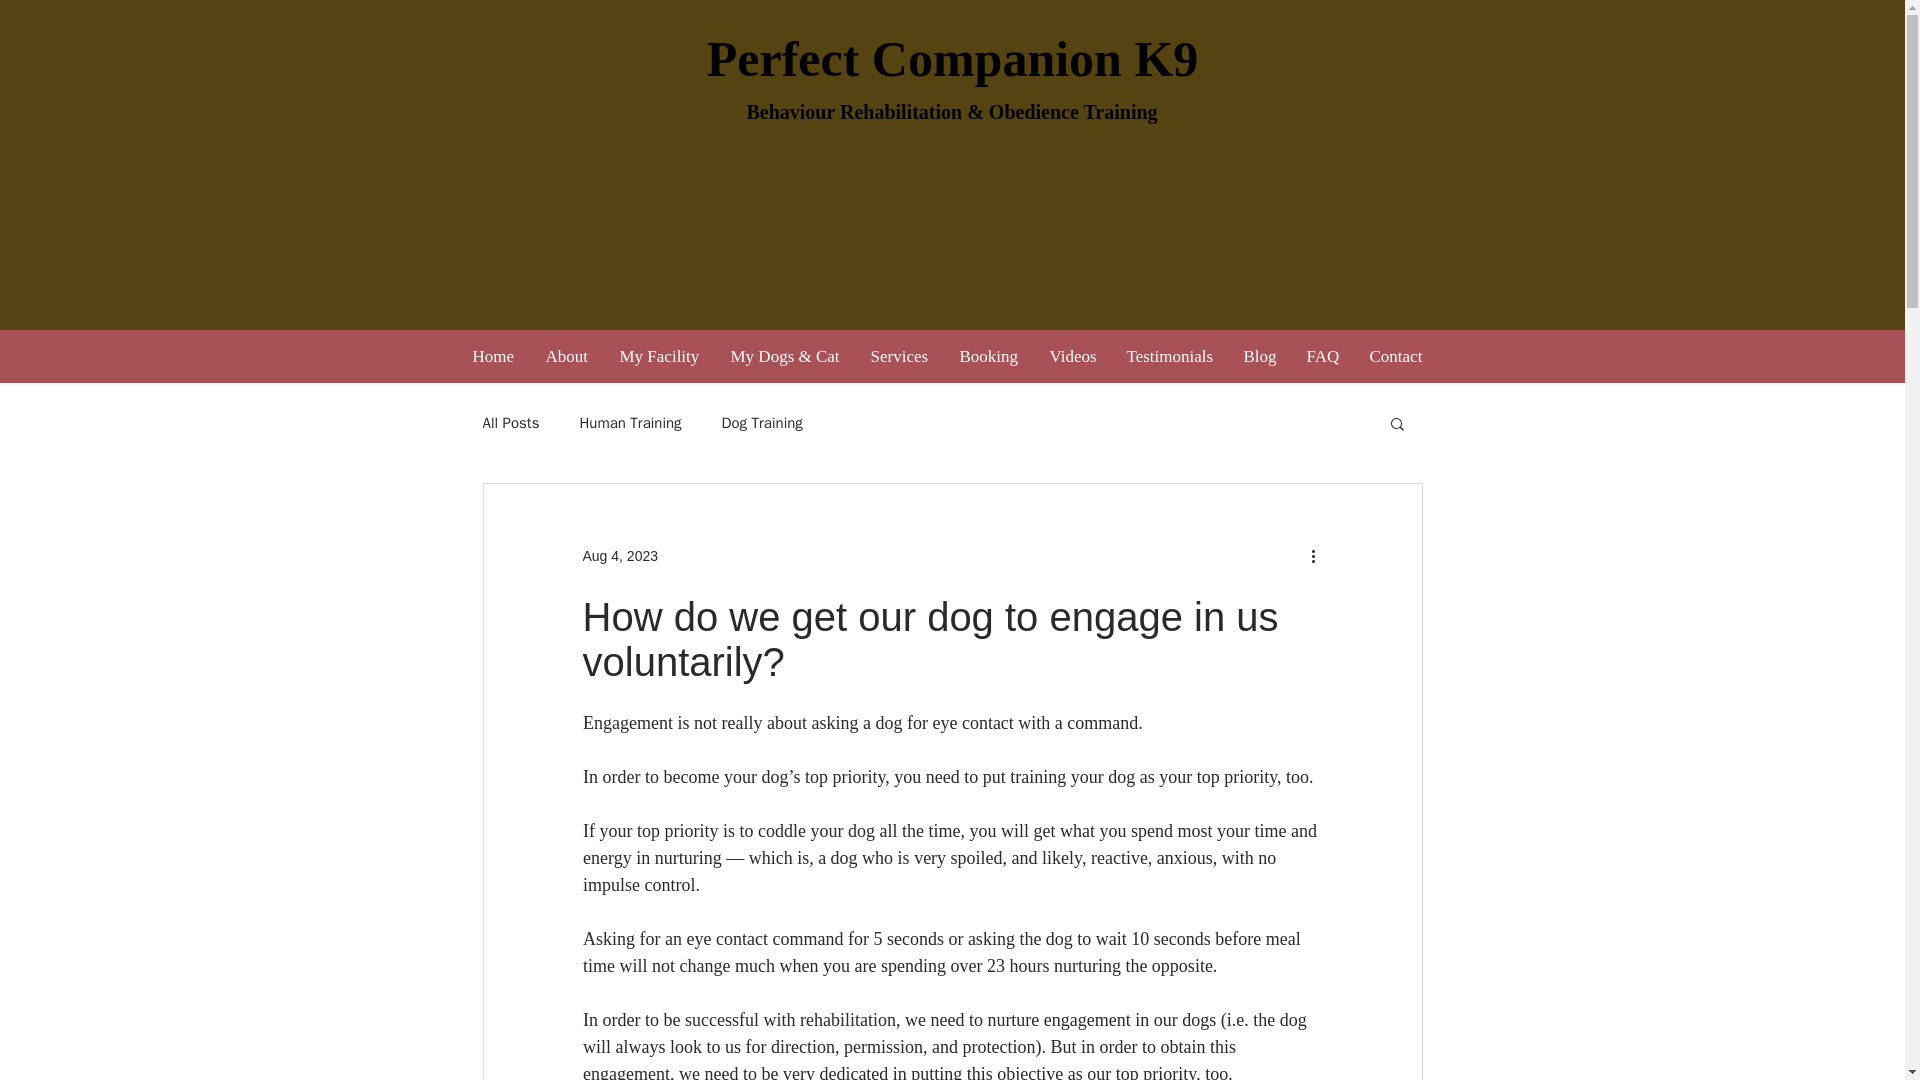 The width and height of the screenshot is (1920, 1080). Describe the element at coordinates (1078, 356) in the screenshot. I see `Videos` at that location.